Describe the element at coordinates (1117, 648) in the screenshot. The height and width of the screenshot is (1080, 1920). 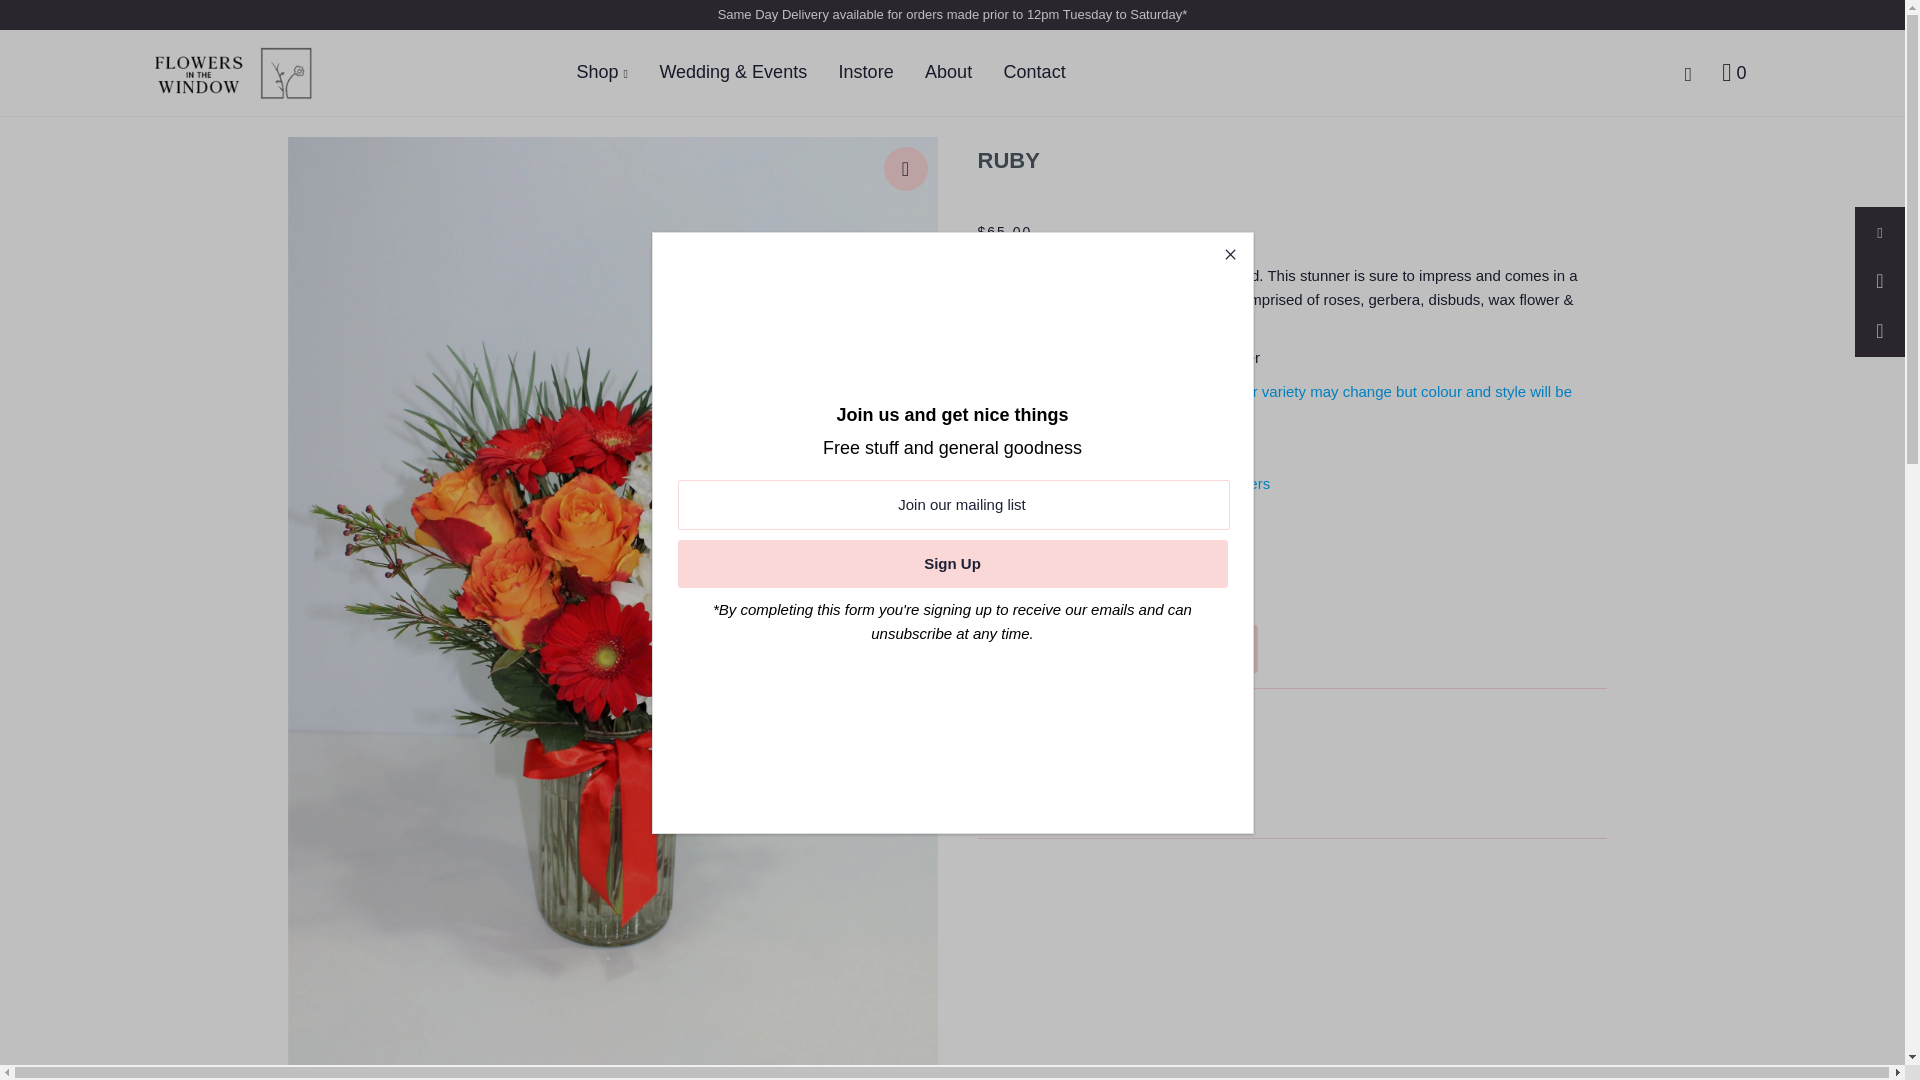
I see `Add to Cart` at that location.